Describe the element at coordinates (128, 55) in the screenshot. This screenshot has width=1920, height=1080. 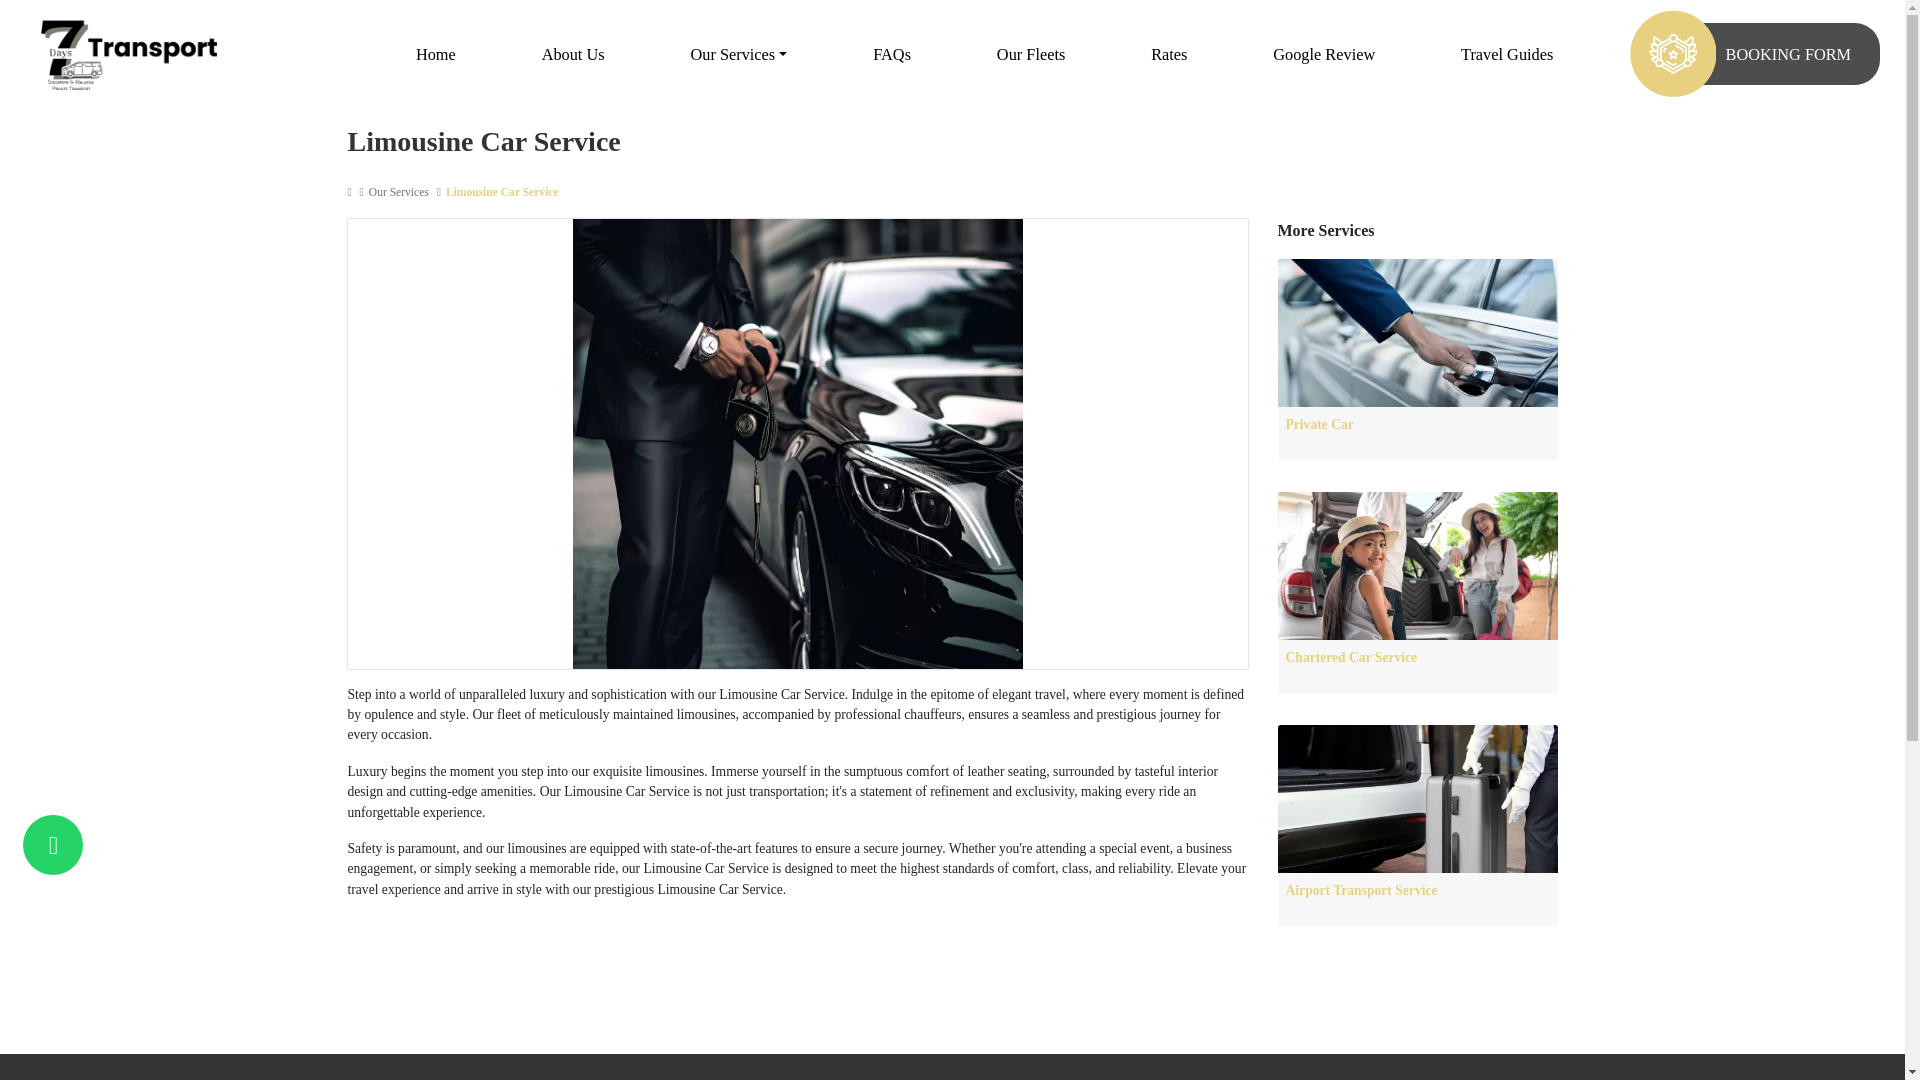
I see `7 Days Transport` at that location.